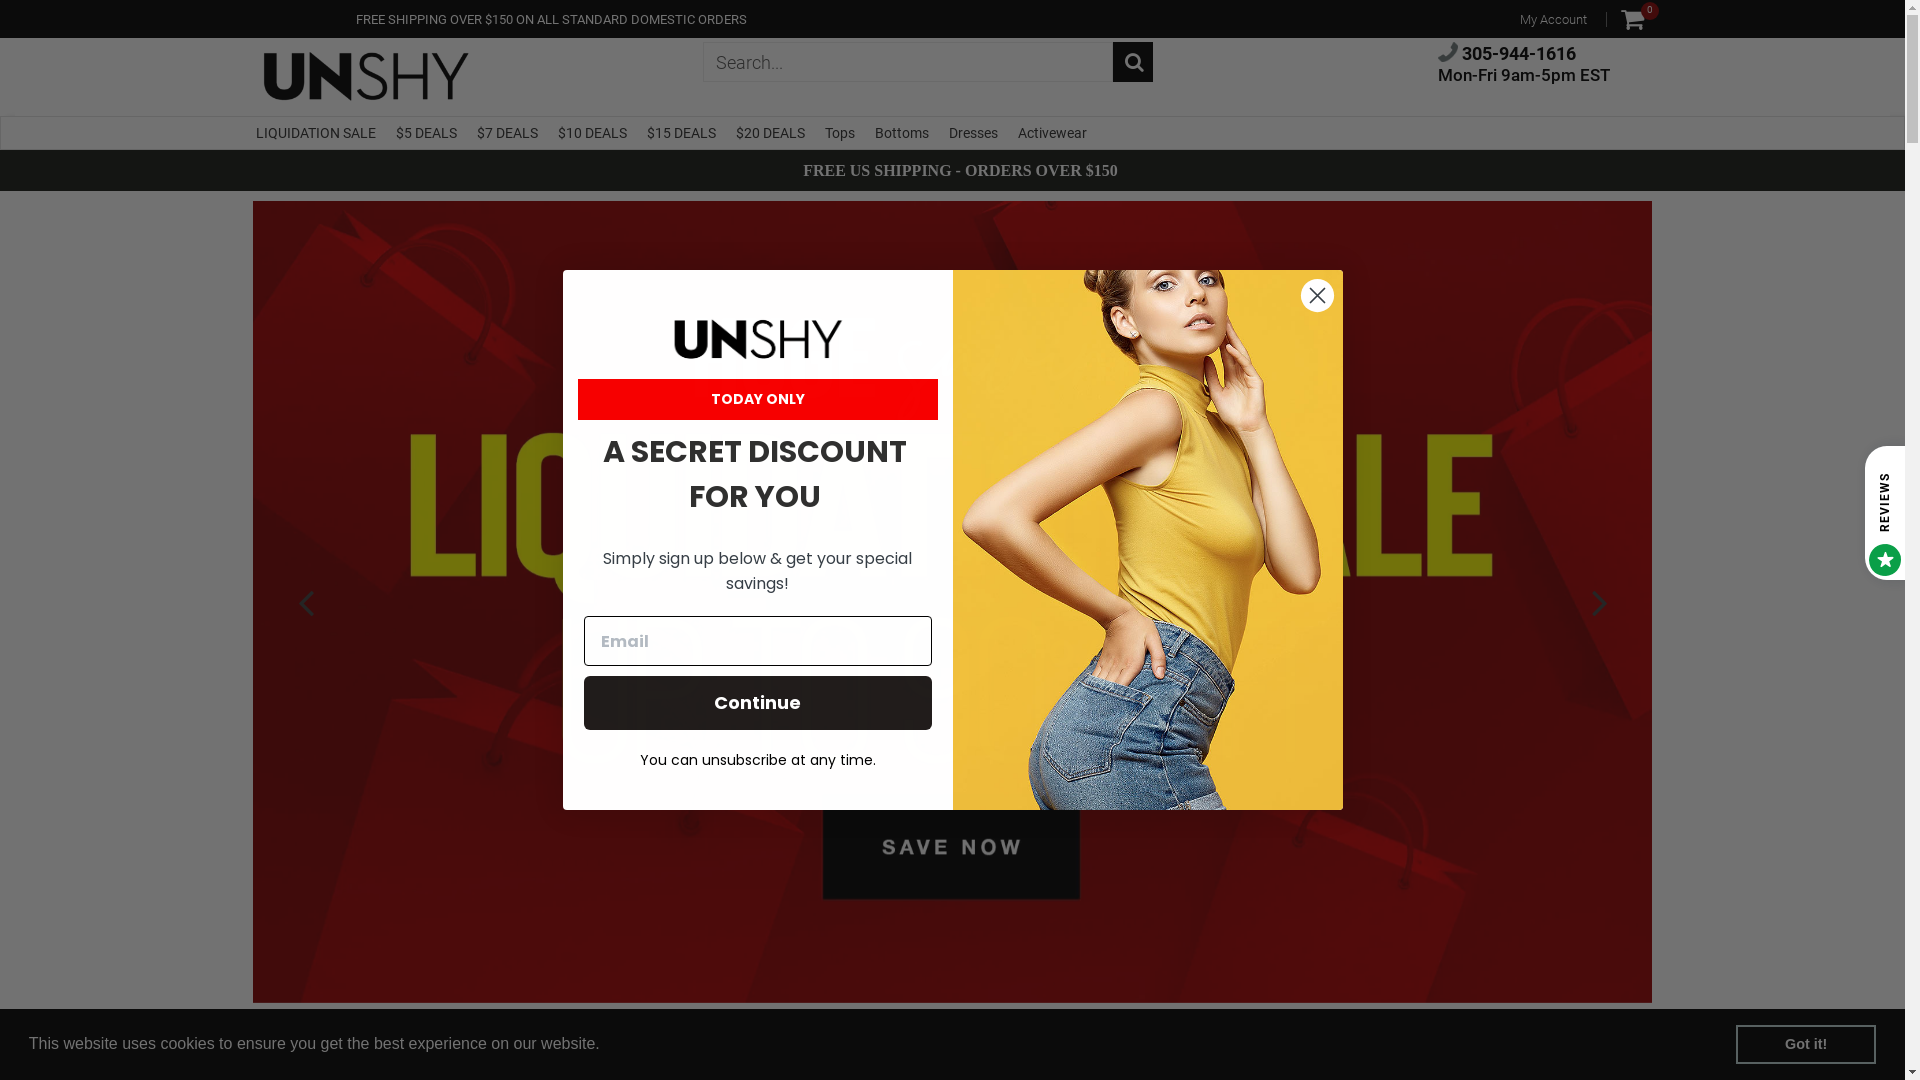 The image size is (1920, 1080). I want to click on Bottoms, so click(901, 133).